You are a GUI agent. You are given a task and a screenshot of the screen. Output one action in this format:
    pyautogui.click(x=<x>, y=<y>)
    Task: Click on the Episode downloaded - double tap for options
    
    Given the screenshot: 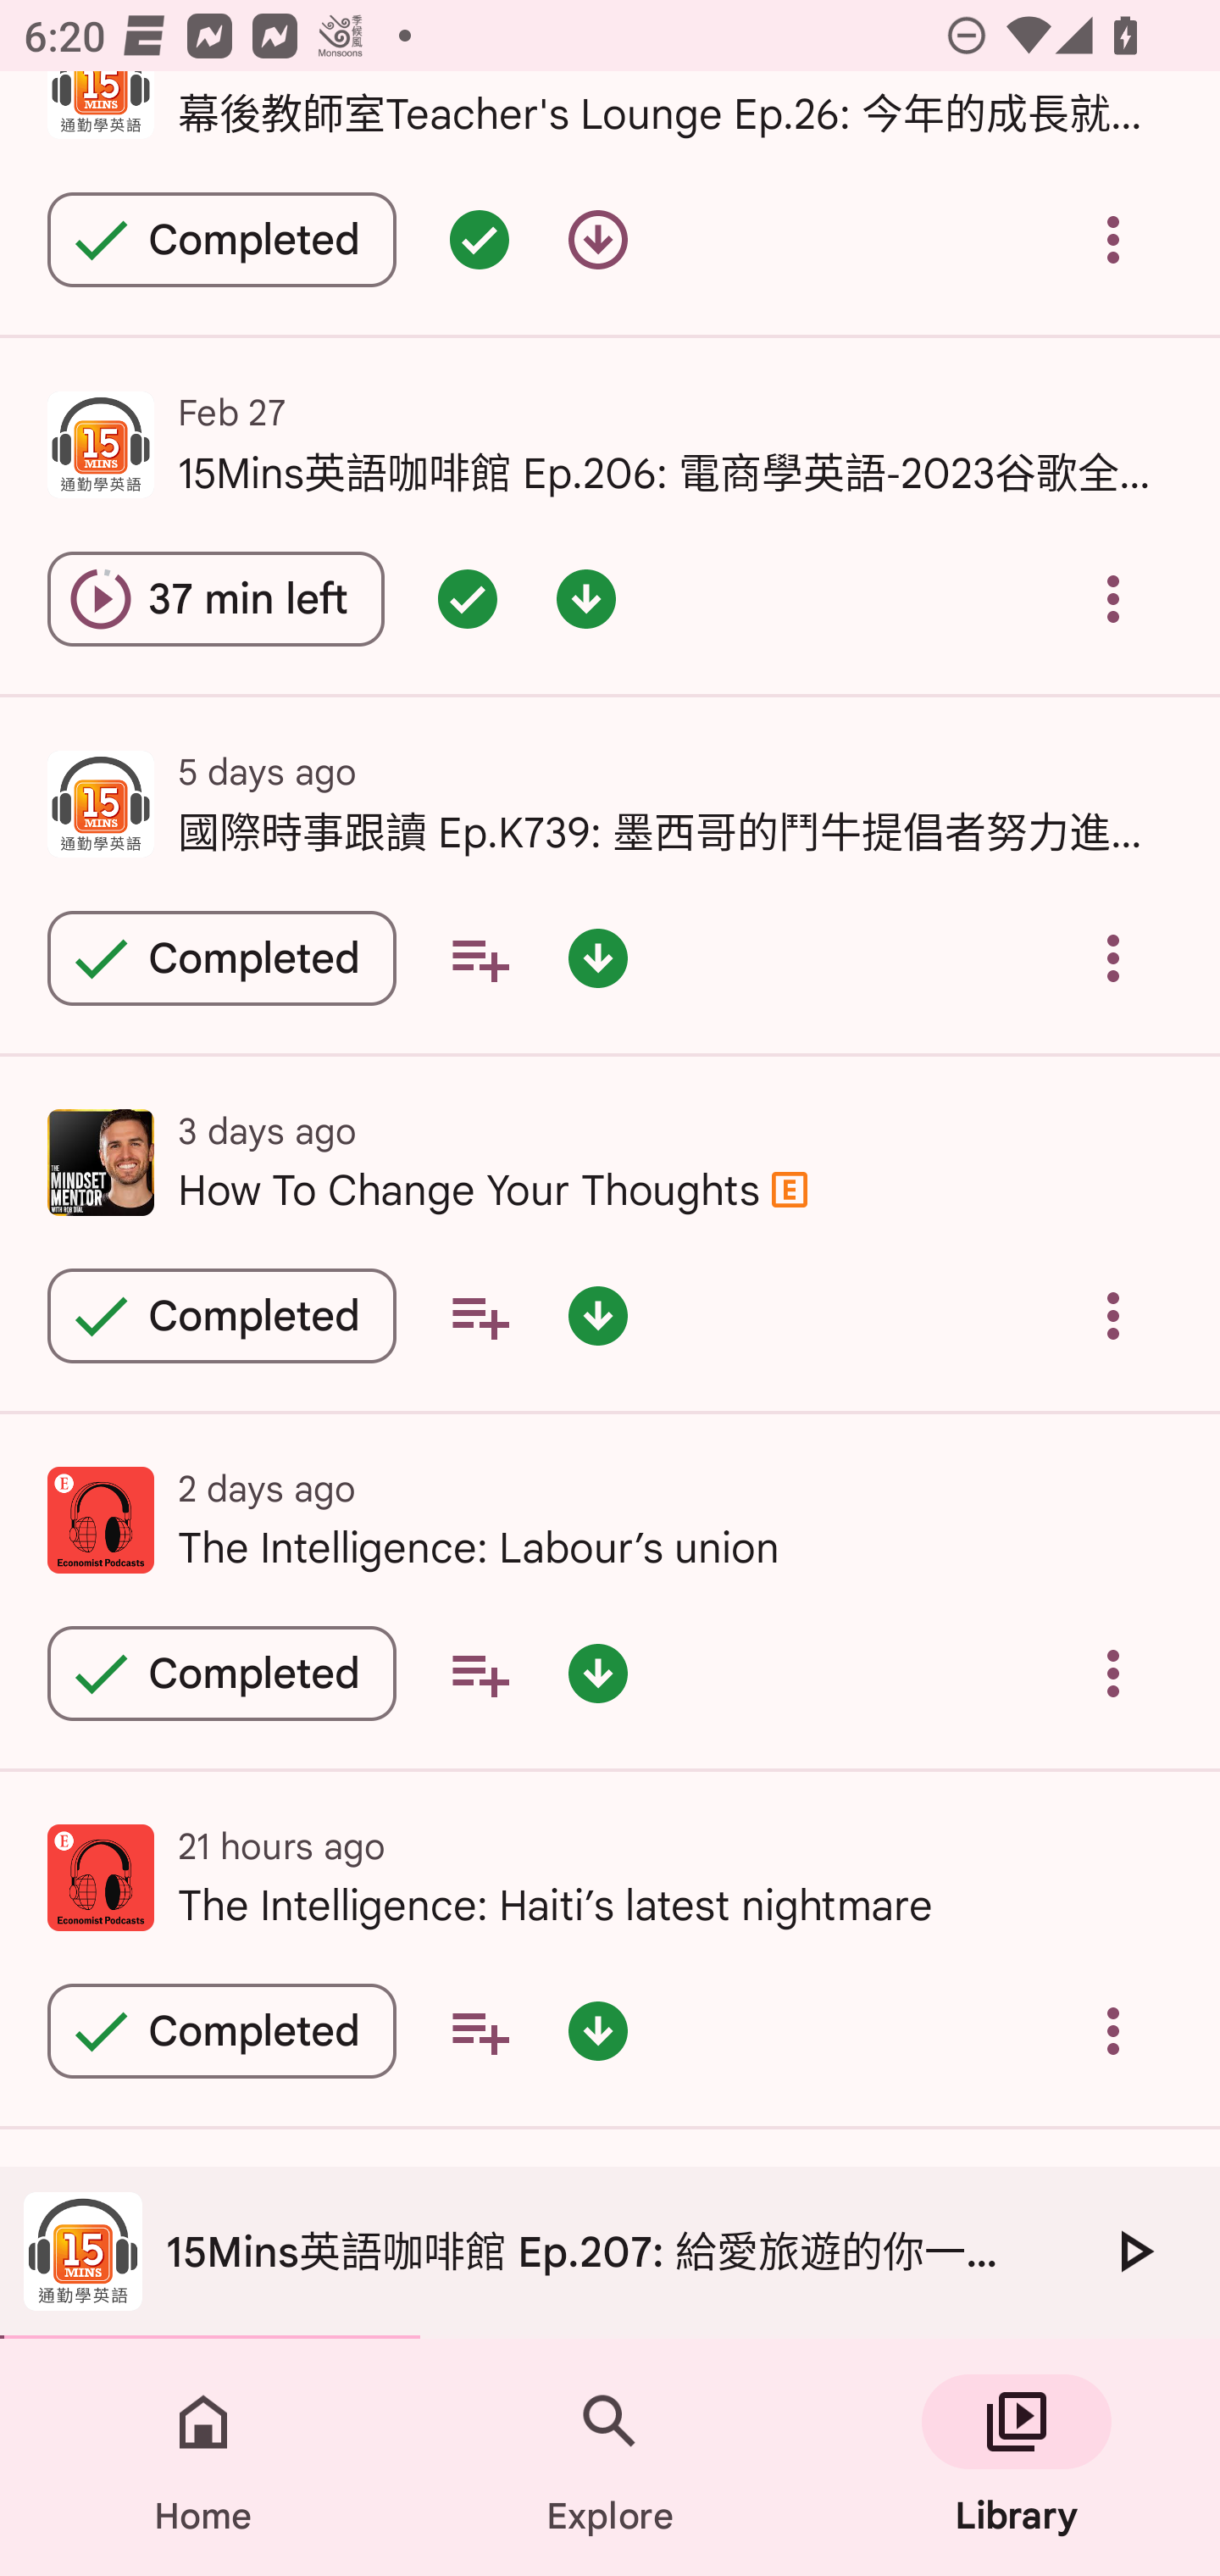 What is the action you would take?
    pyautogui.click(x=598, y=1315)
    